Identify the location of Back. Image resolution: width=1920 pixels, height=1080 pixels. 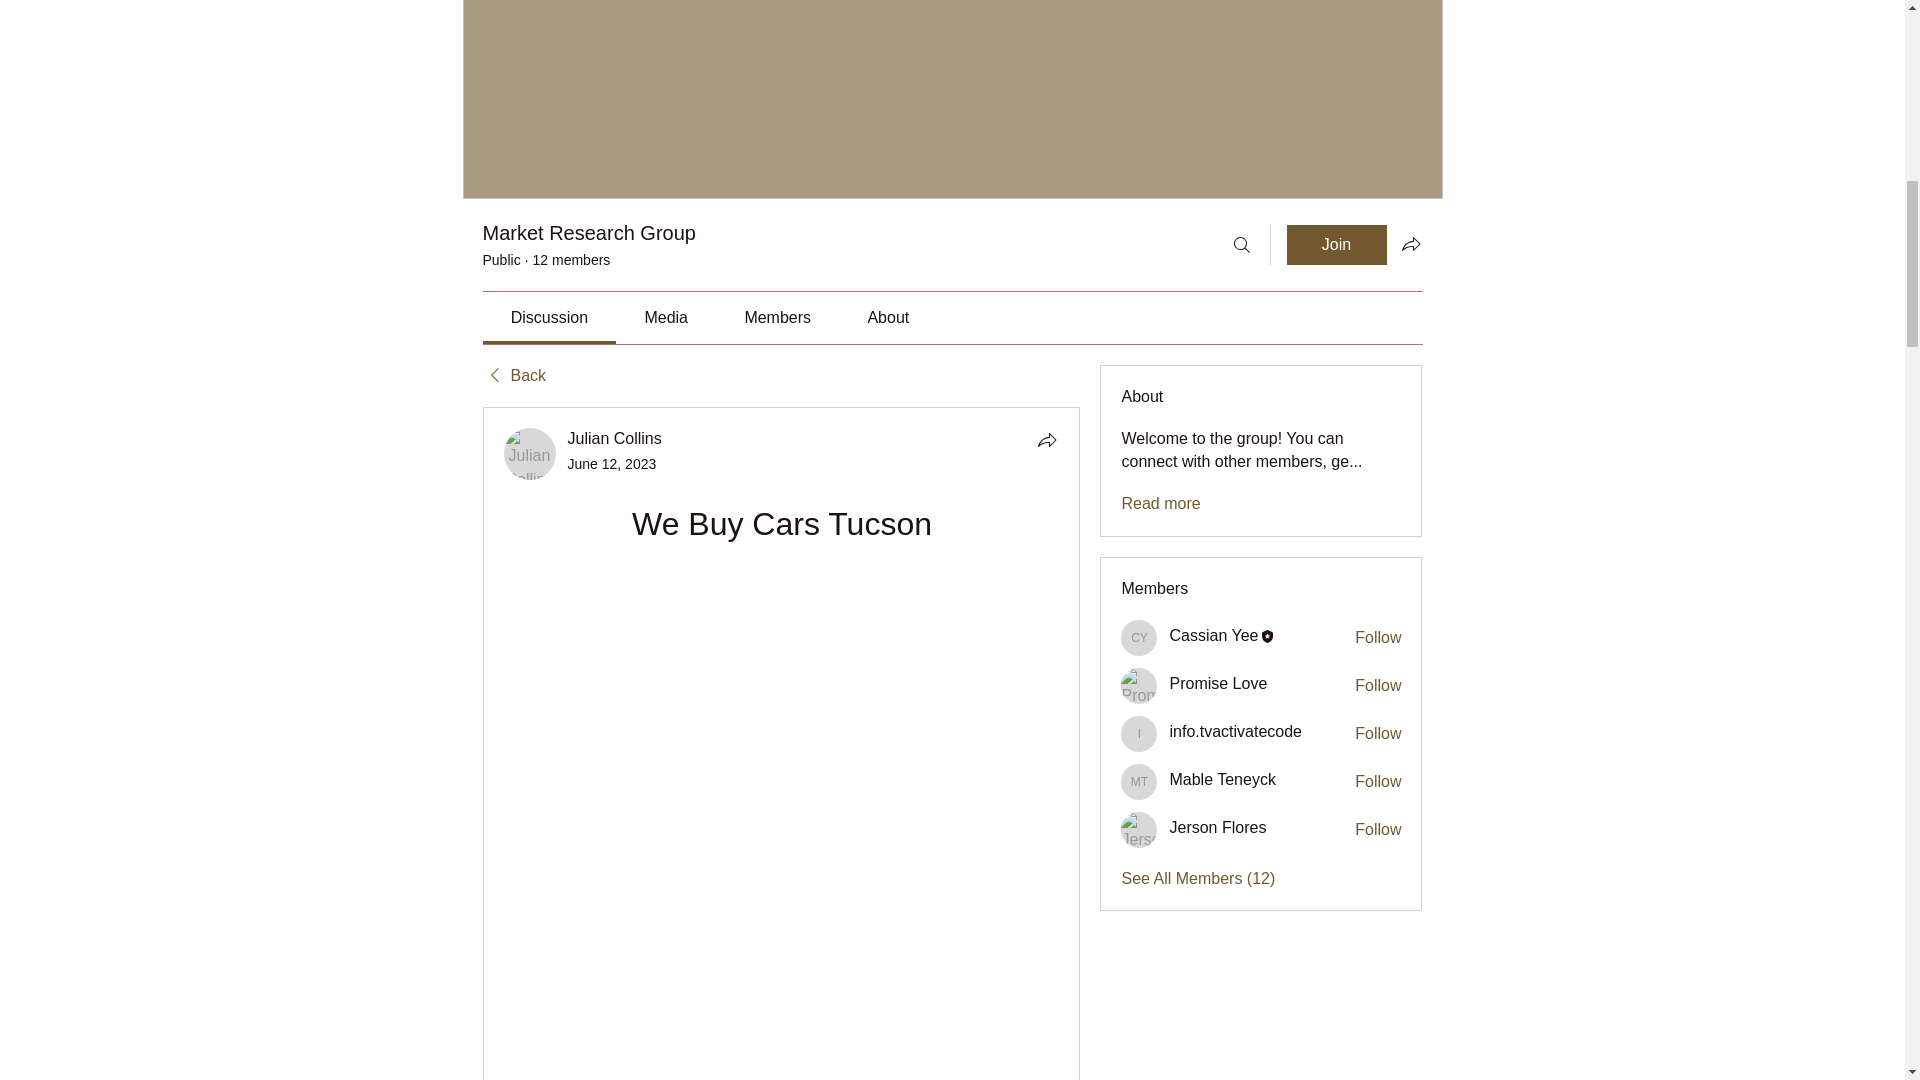
(513, 376).